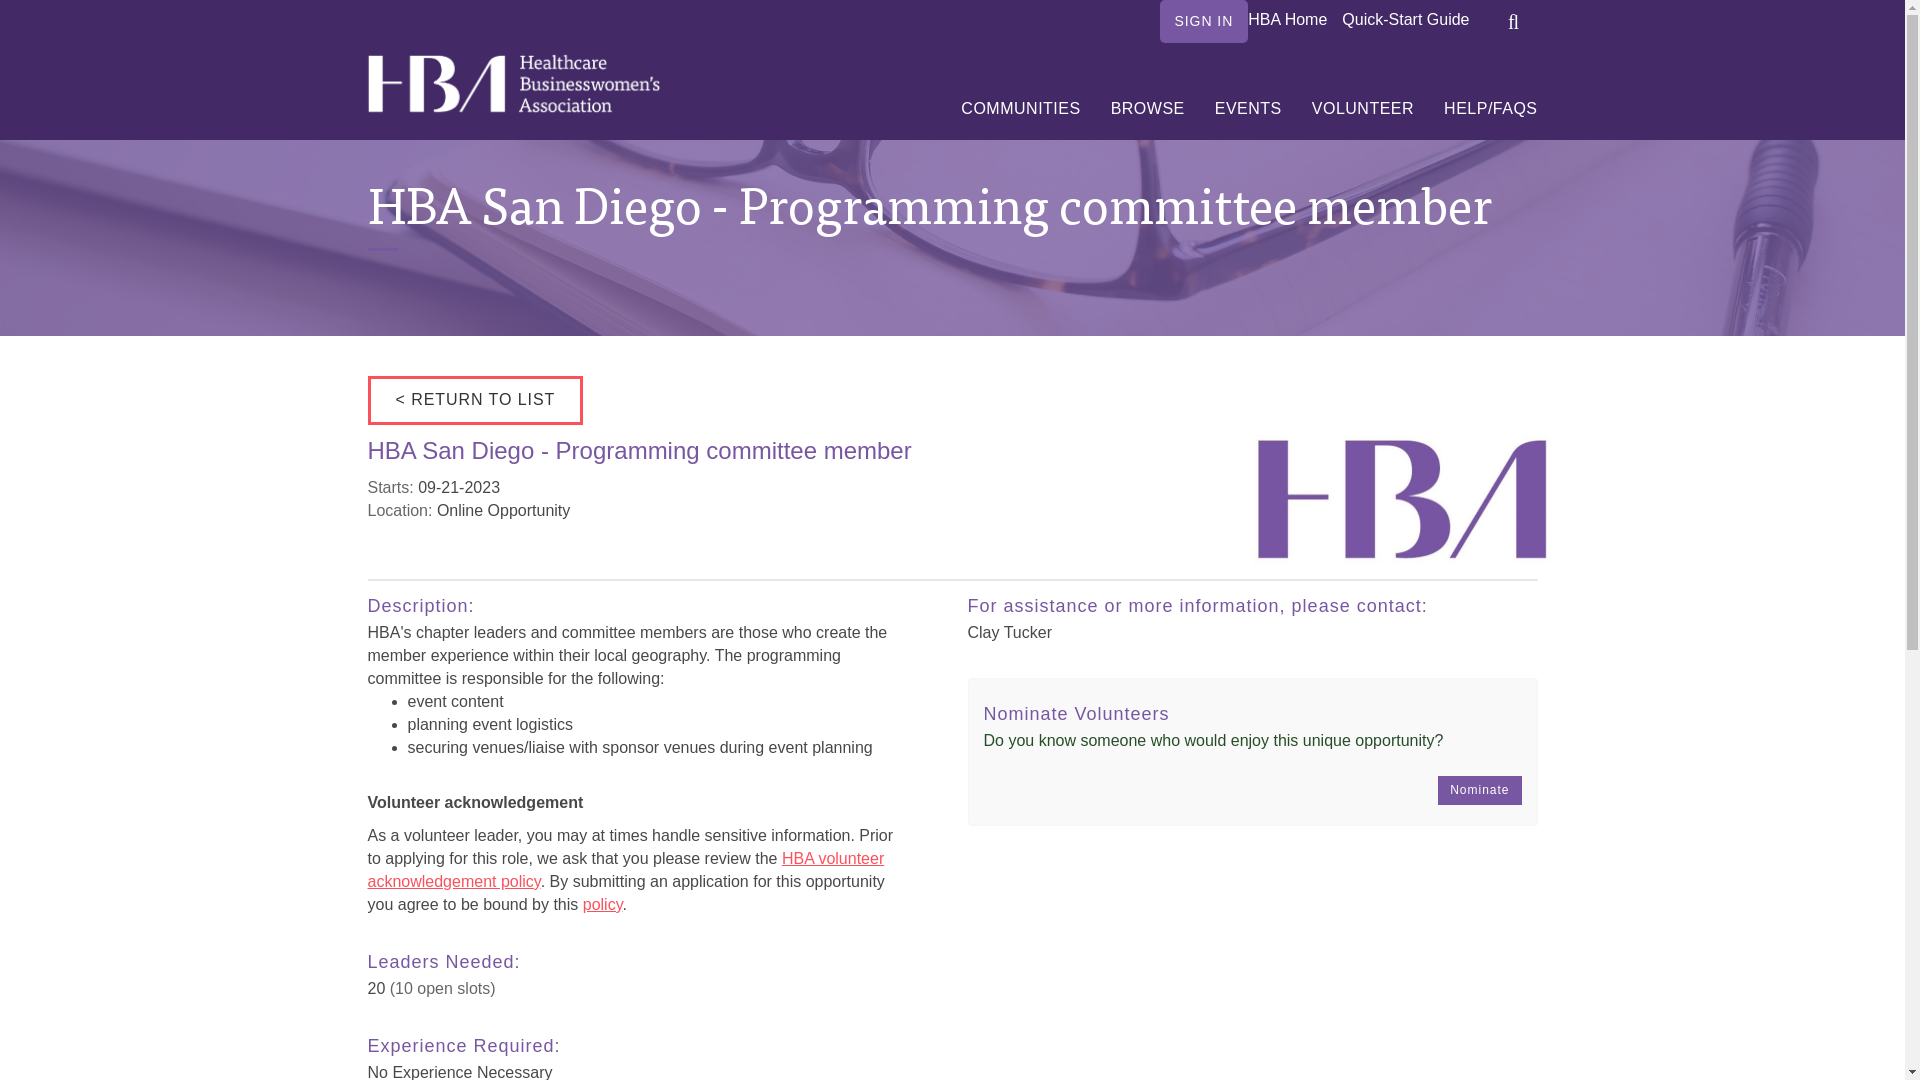 This screenshot has width=1920, height=1080. What do you see at coordinates (1479, 790) in the screenshot?
I see `Nominate` at bounding box center [1479, 790].